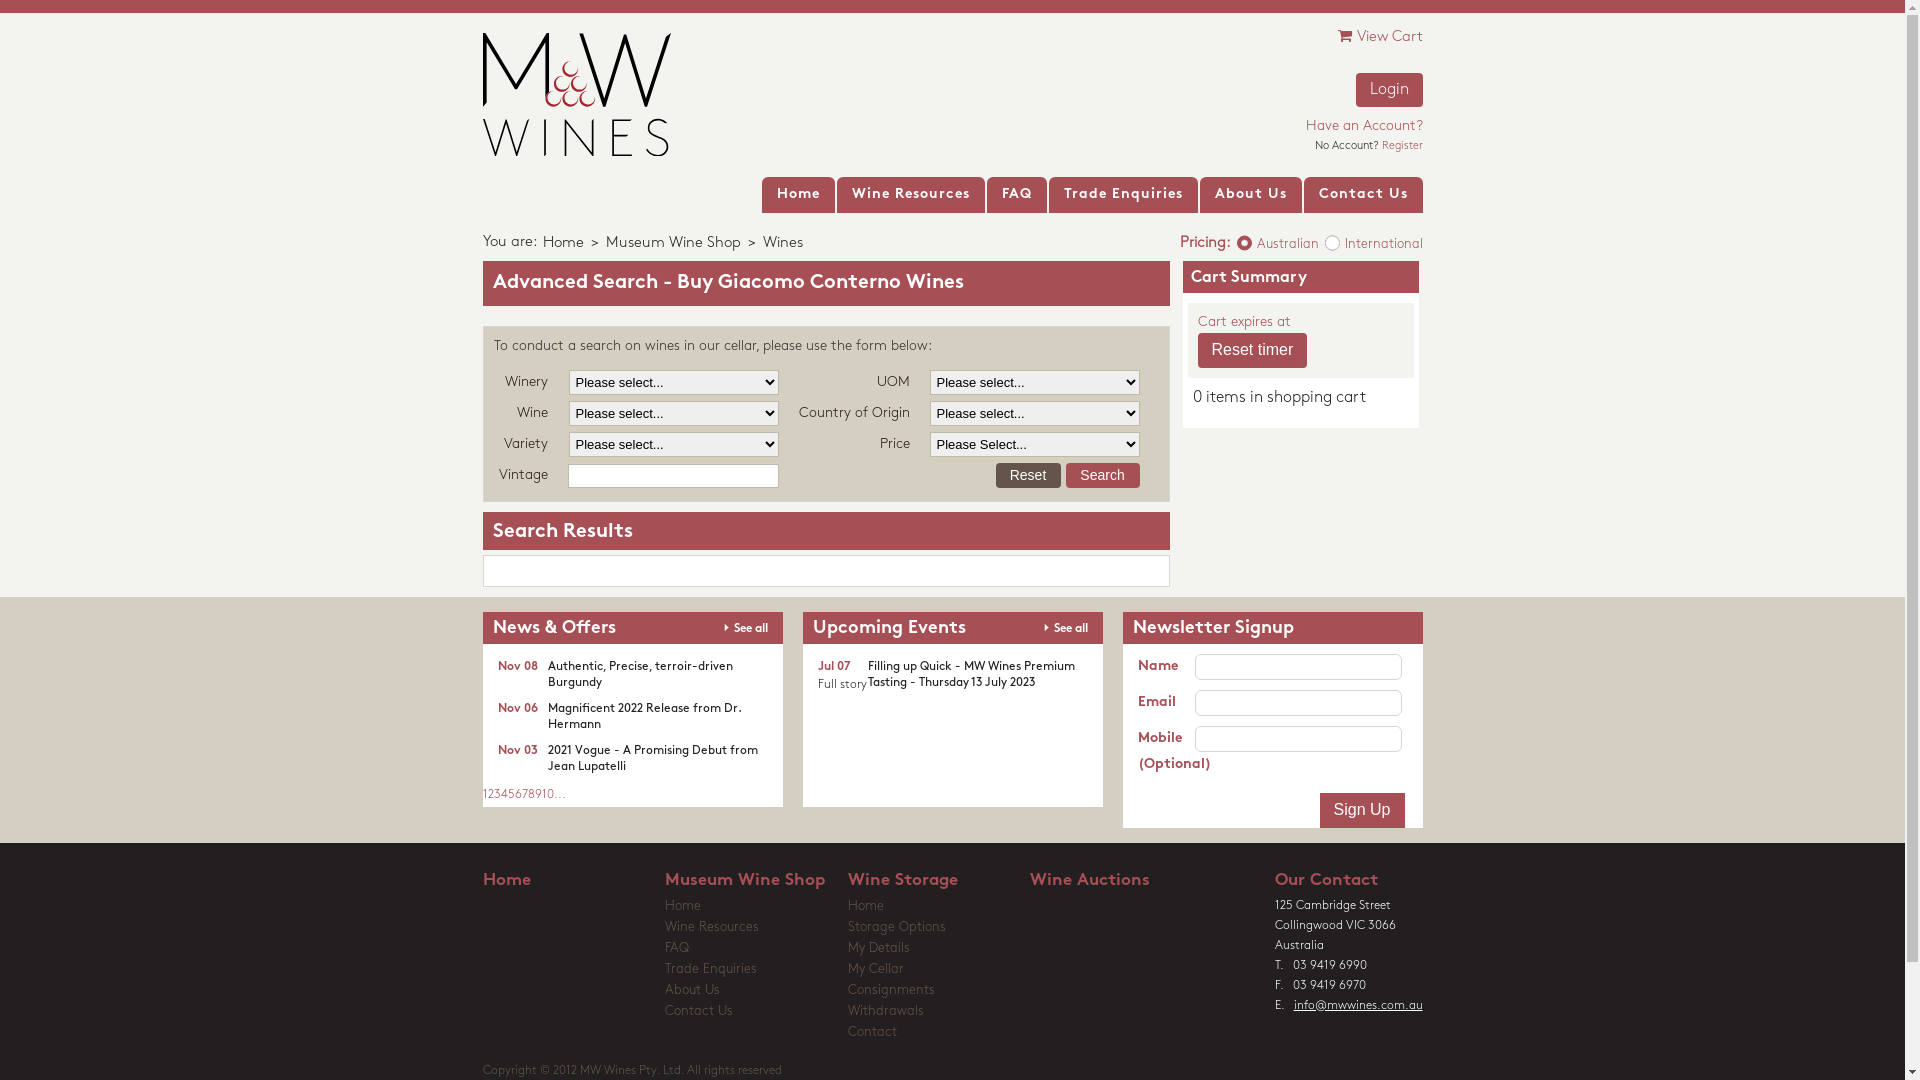 This screenshot has width=1920, height=1080. What do you see at coordinates (1122, 195) in the screenshot?
I see `Trade Enquiries` at bounding box center [1122, 195].